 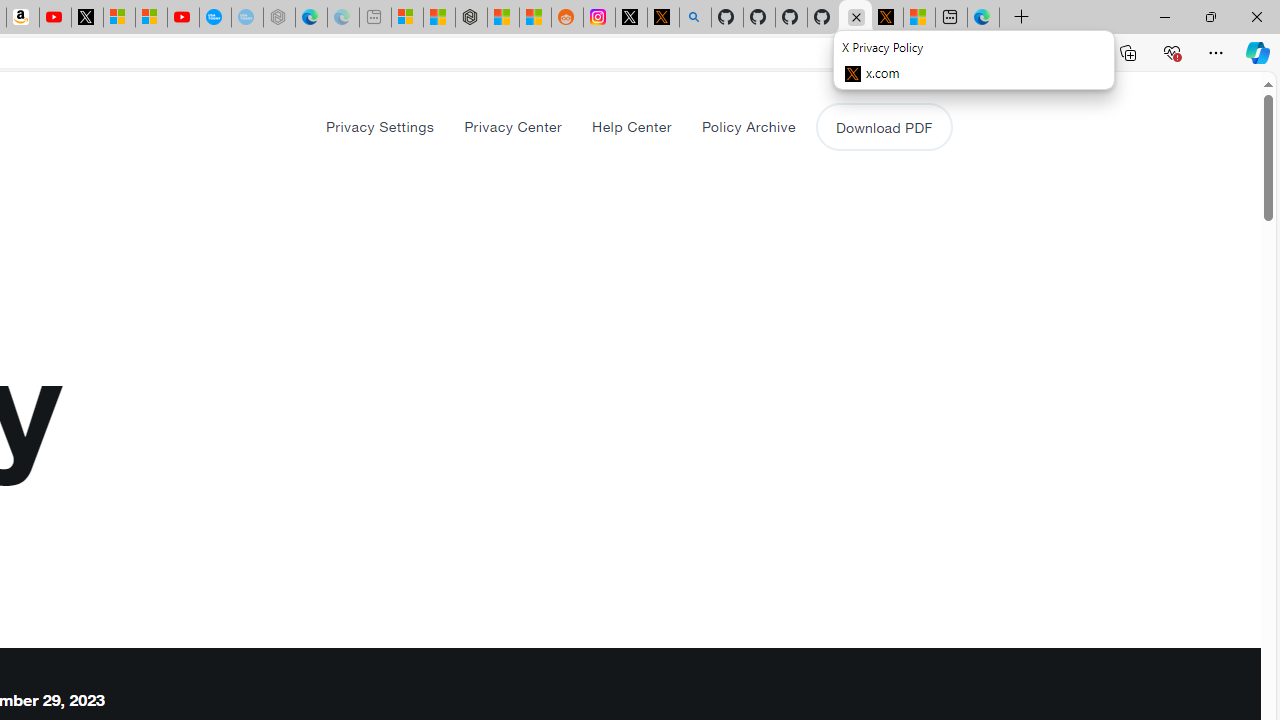 I want to click on Nordace - Duffels, so click(x=471, y=18).